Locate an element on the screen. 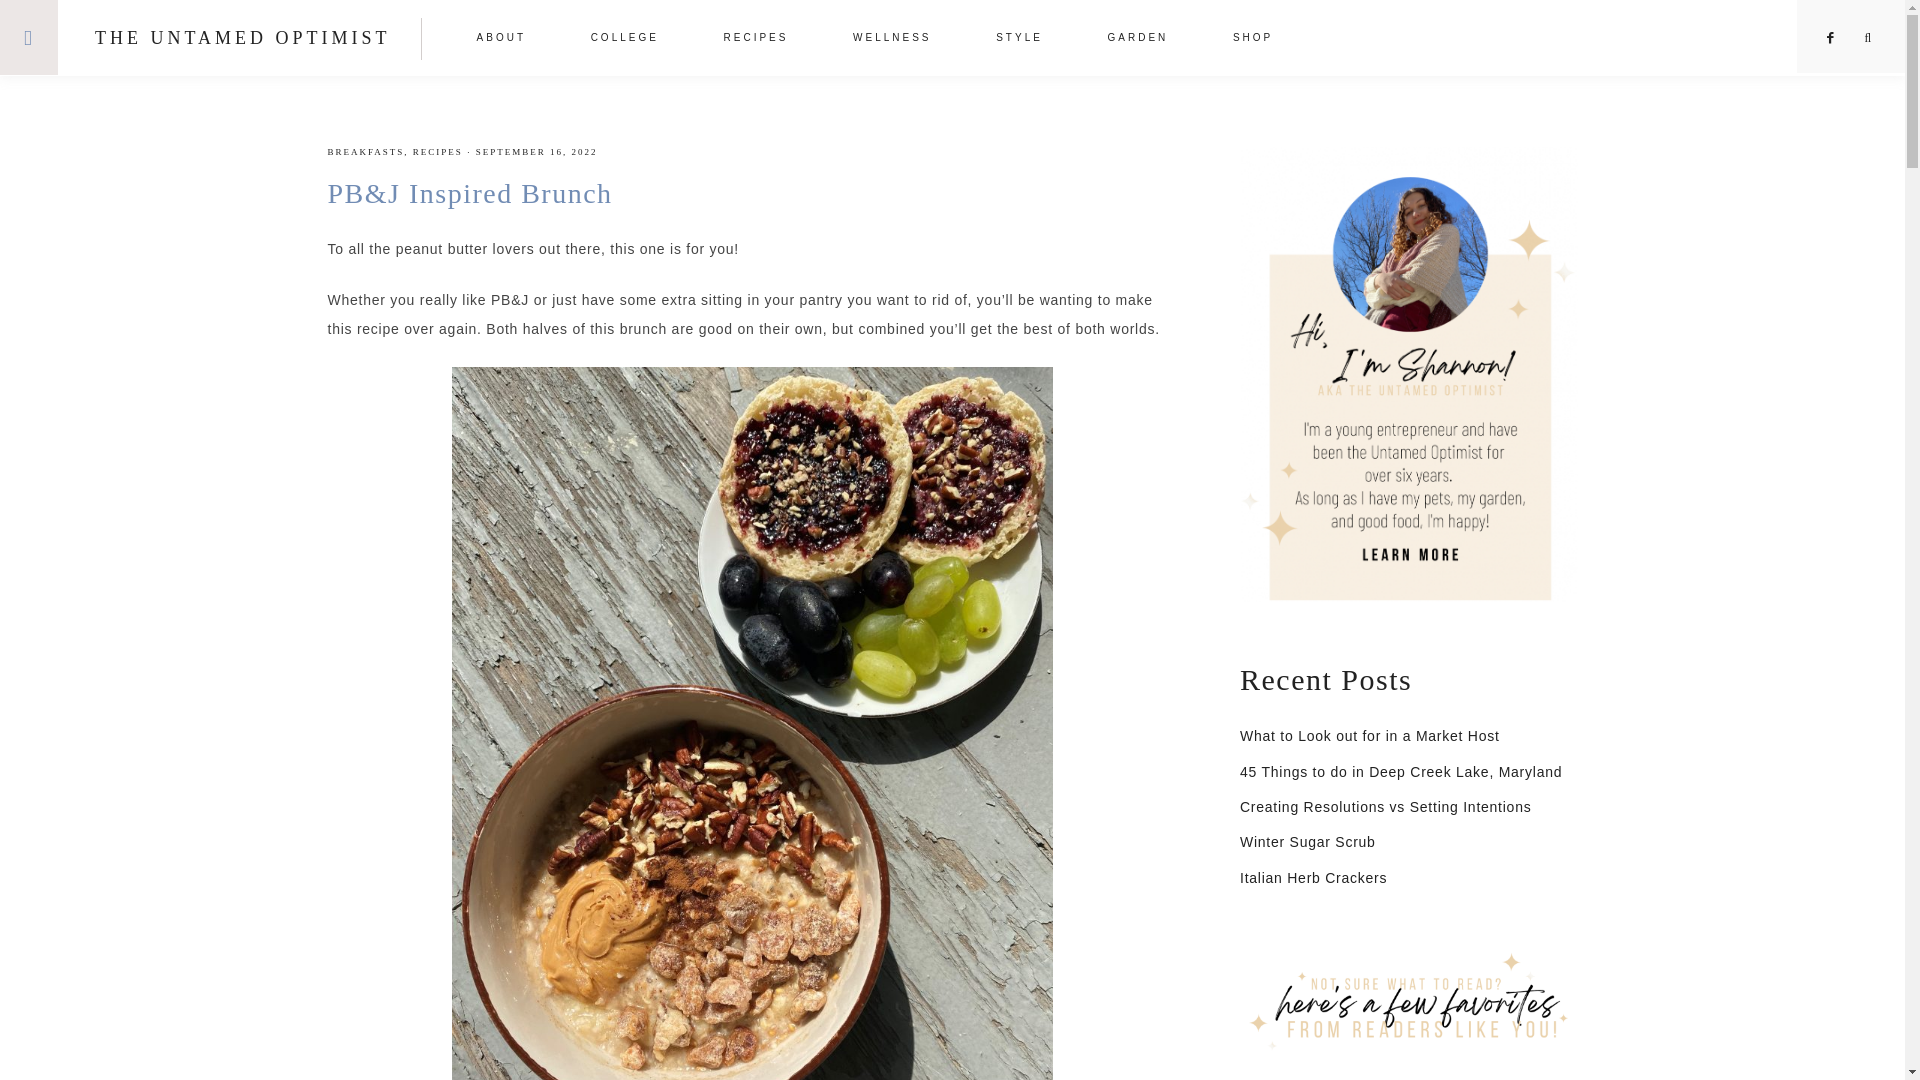 This screenshot has height=1080, width=1920. SHOP is located at coordinates (1253, 40).